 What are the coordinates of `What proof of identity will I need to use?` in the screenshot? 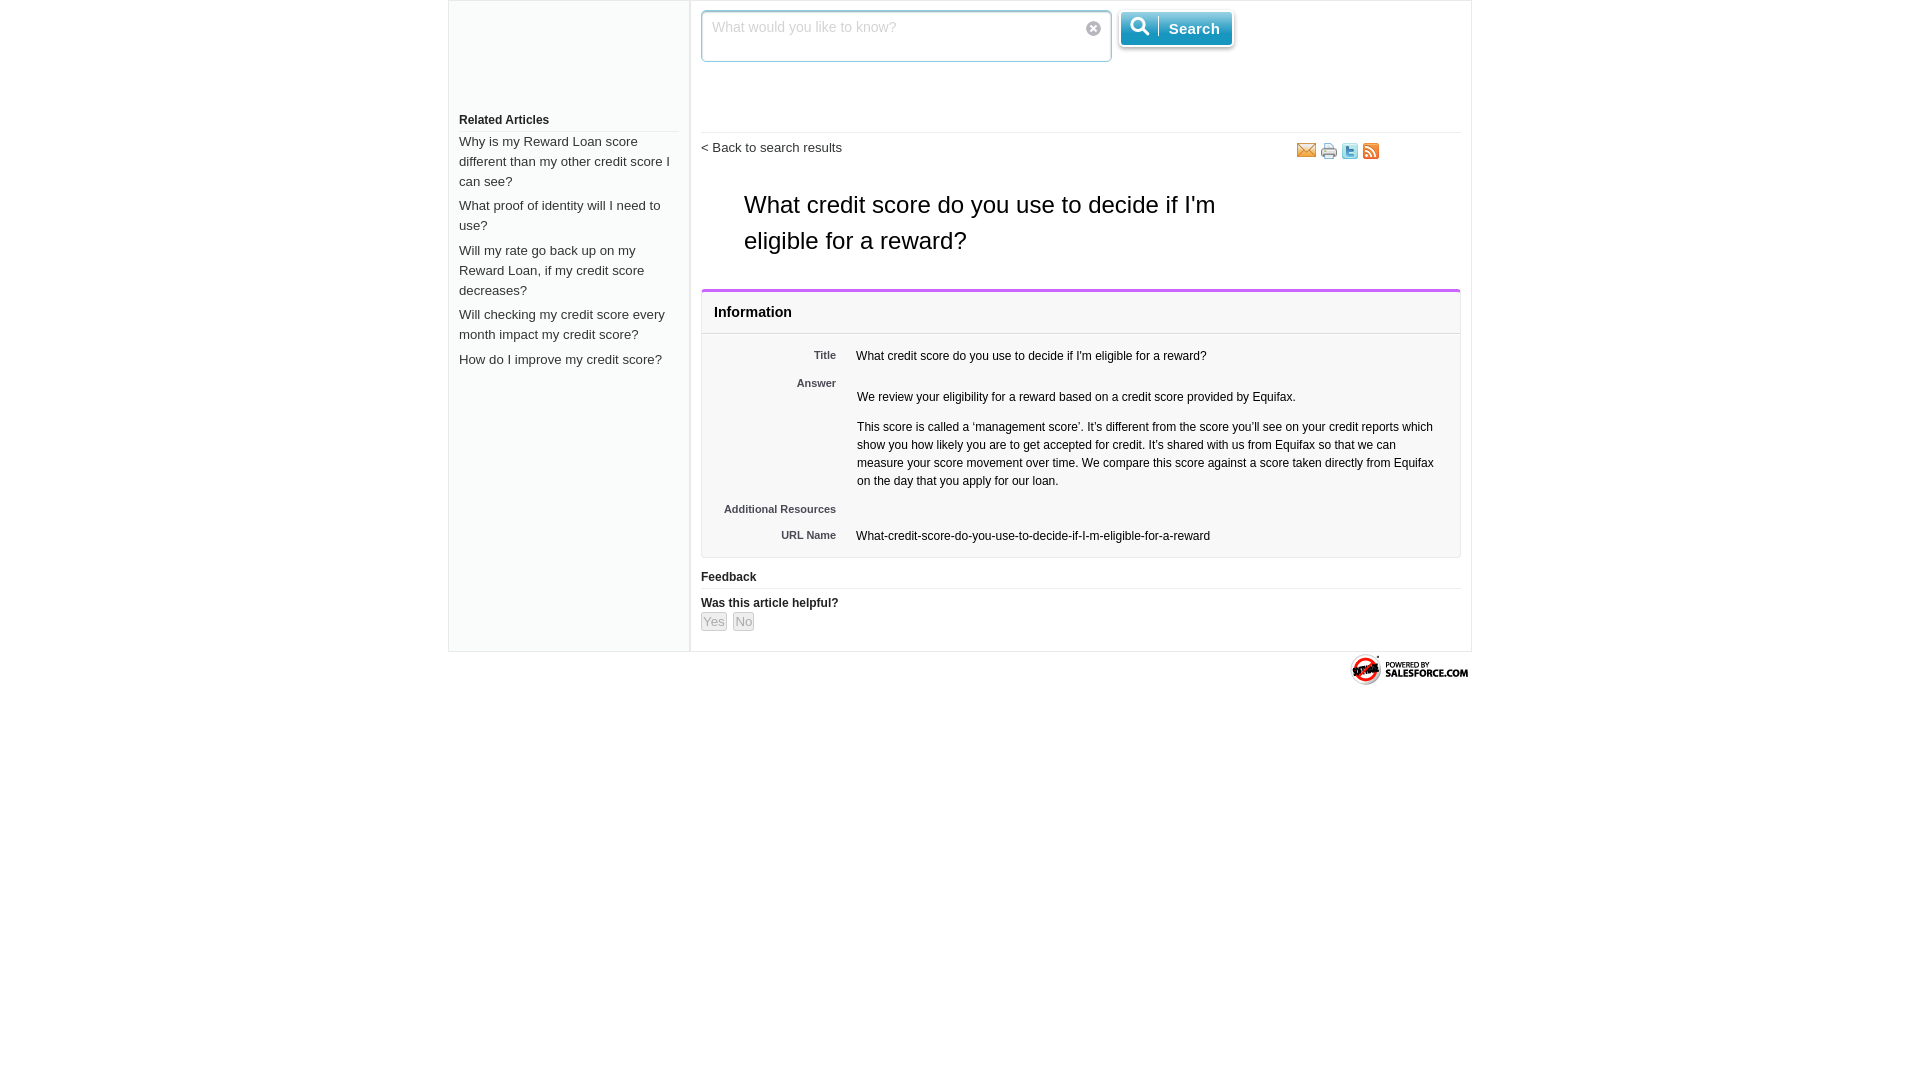 It's located at (559, 215).